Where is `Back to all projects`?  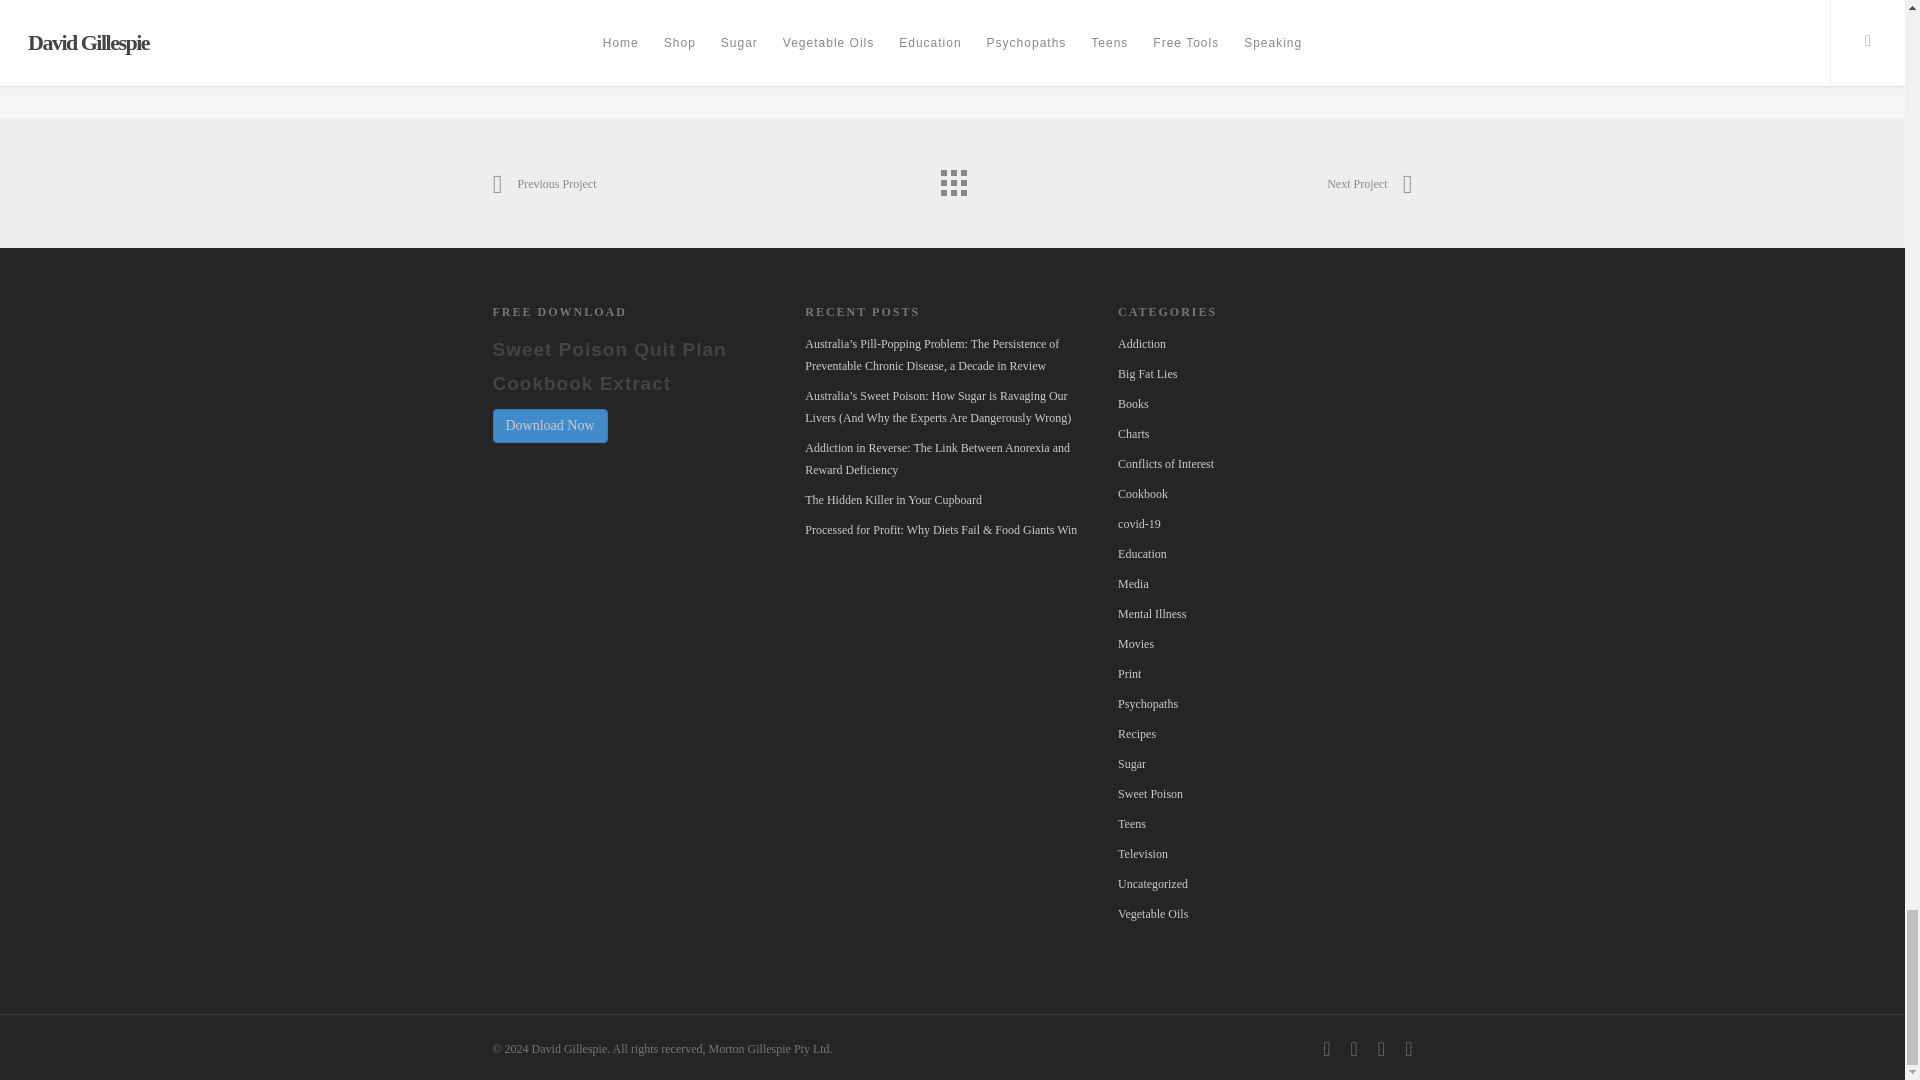 Back to all projects is located at coordinates (951, 177).